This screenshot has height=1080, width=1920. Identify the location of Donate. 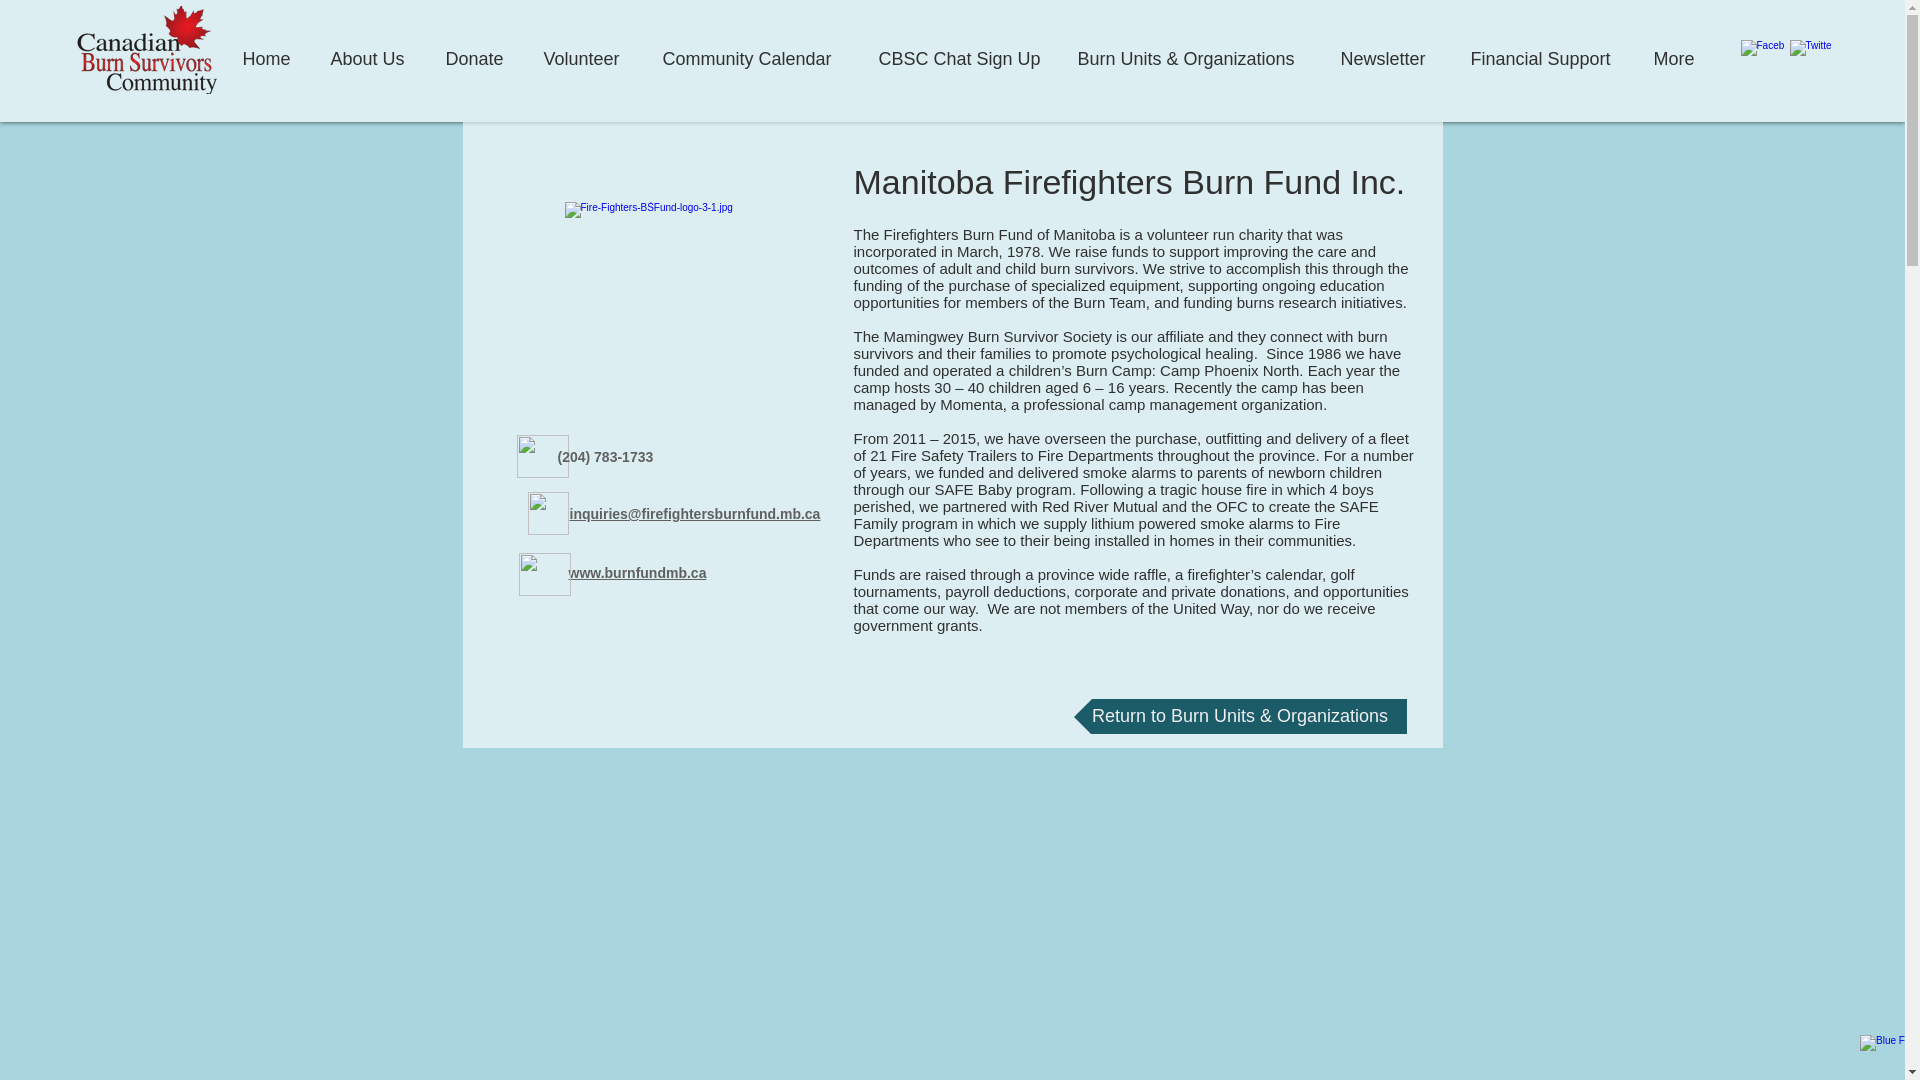
(477, 50).